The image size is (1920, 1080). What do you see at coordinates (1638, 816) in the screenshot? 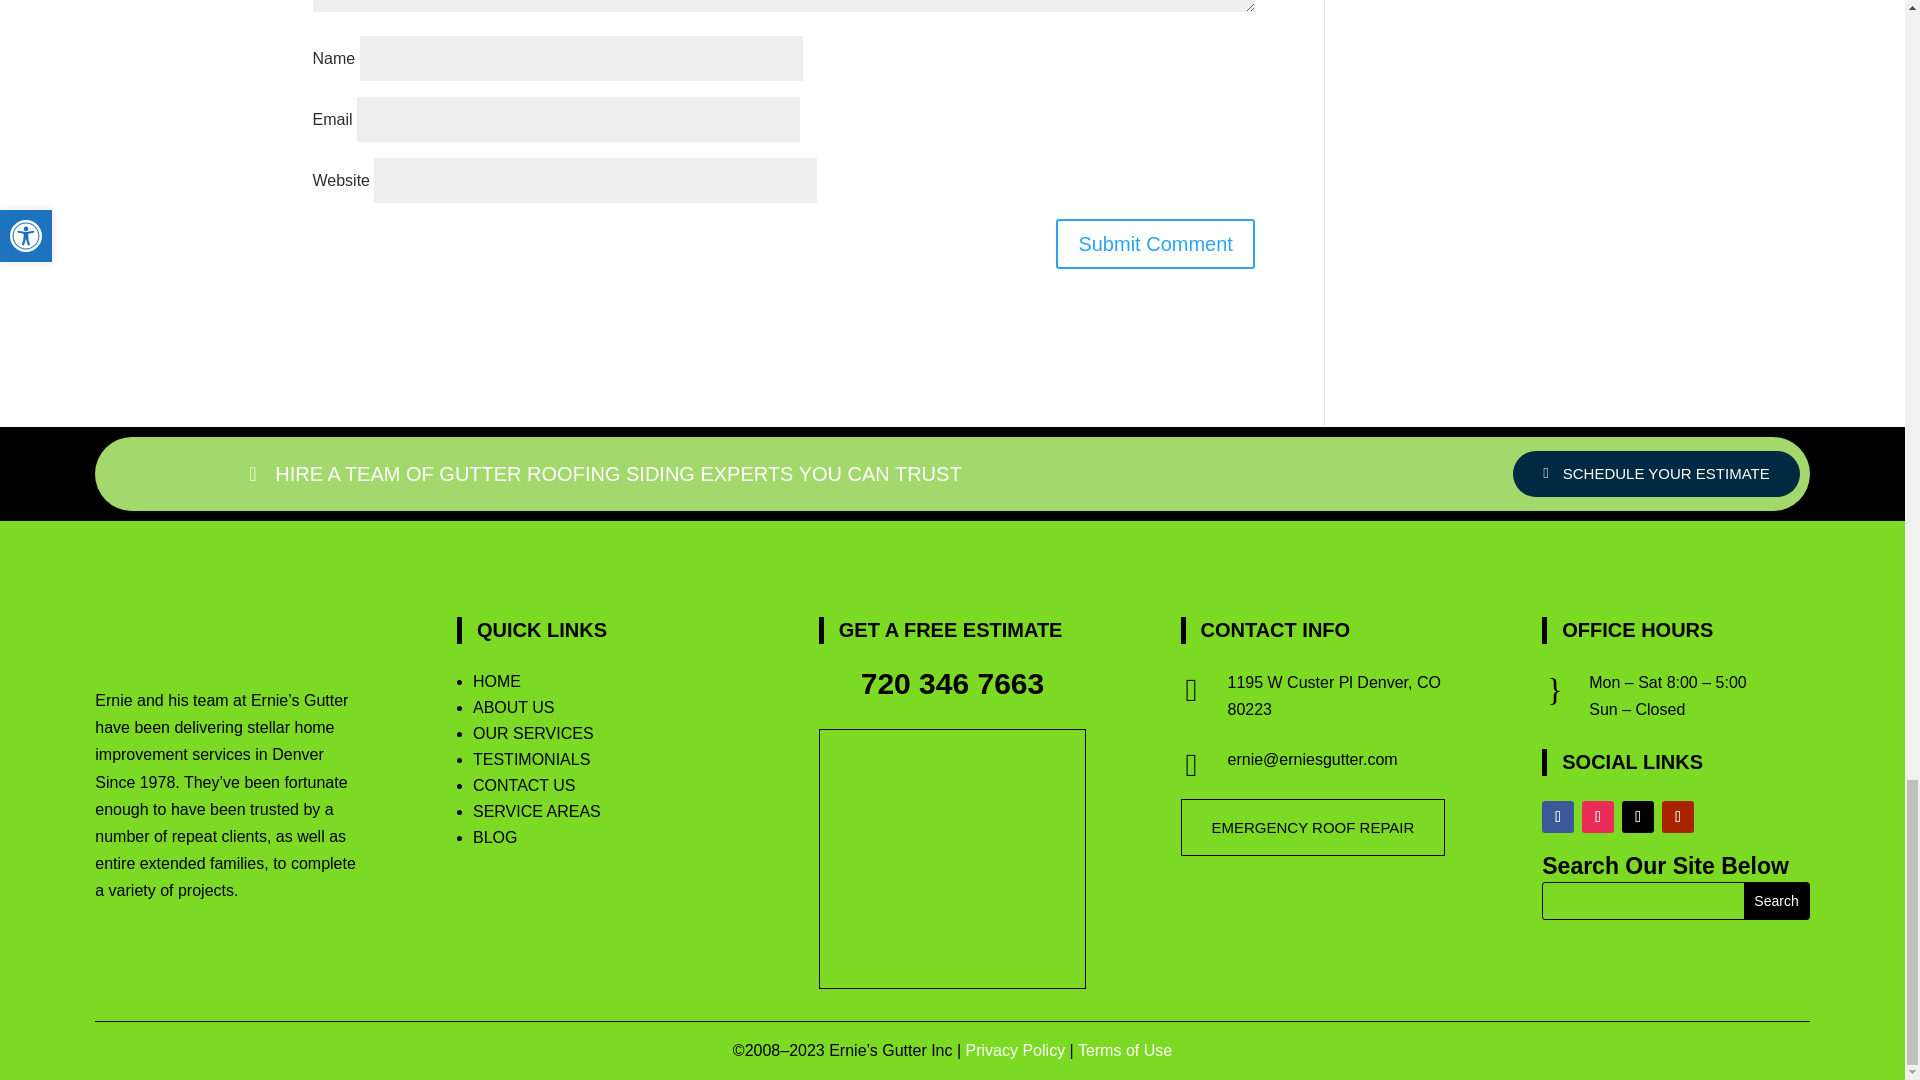
I see `Follow on X` at bounding box center [1638, 816].